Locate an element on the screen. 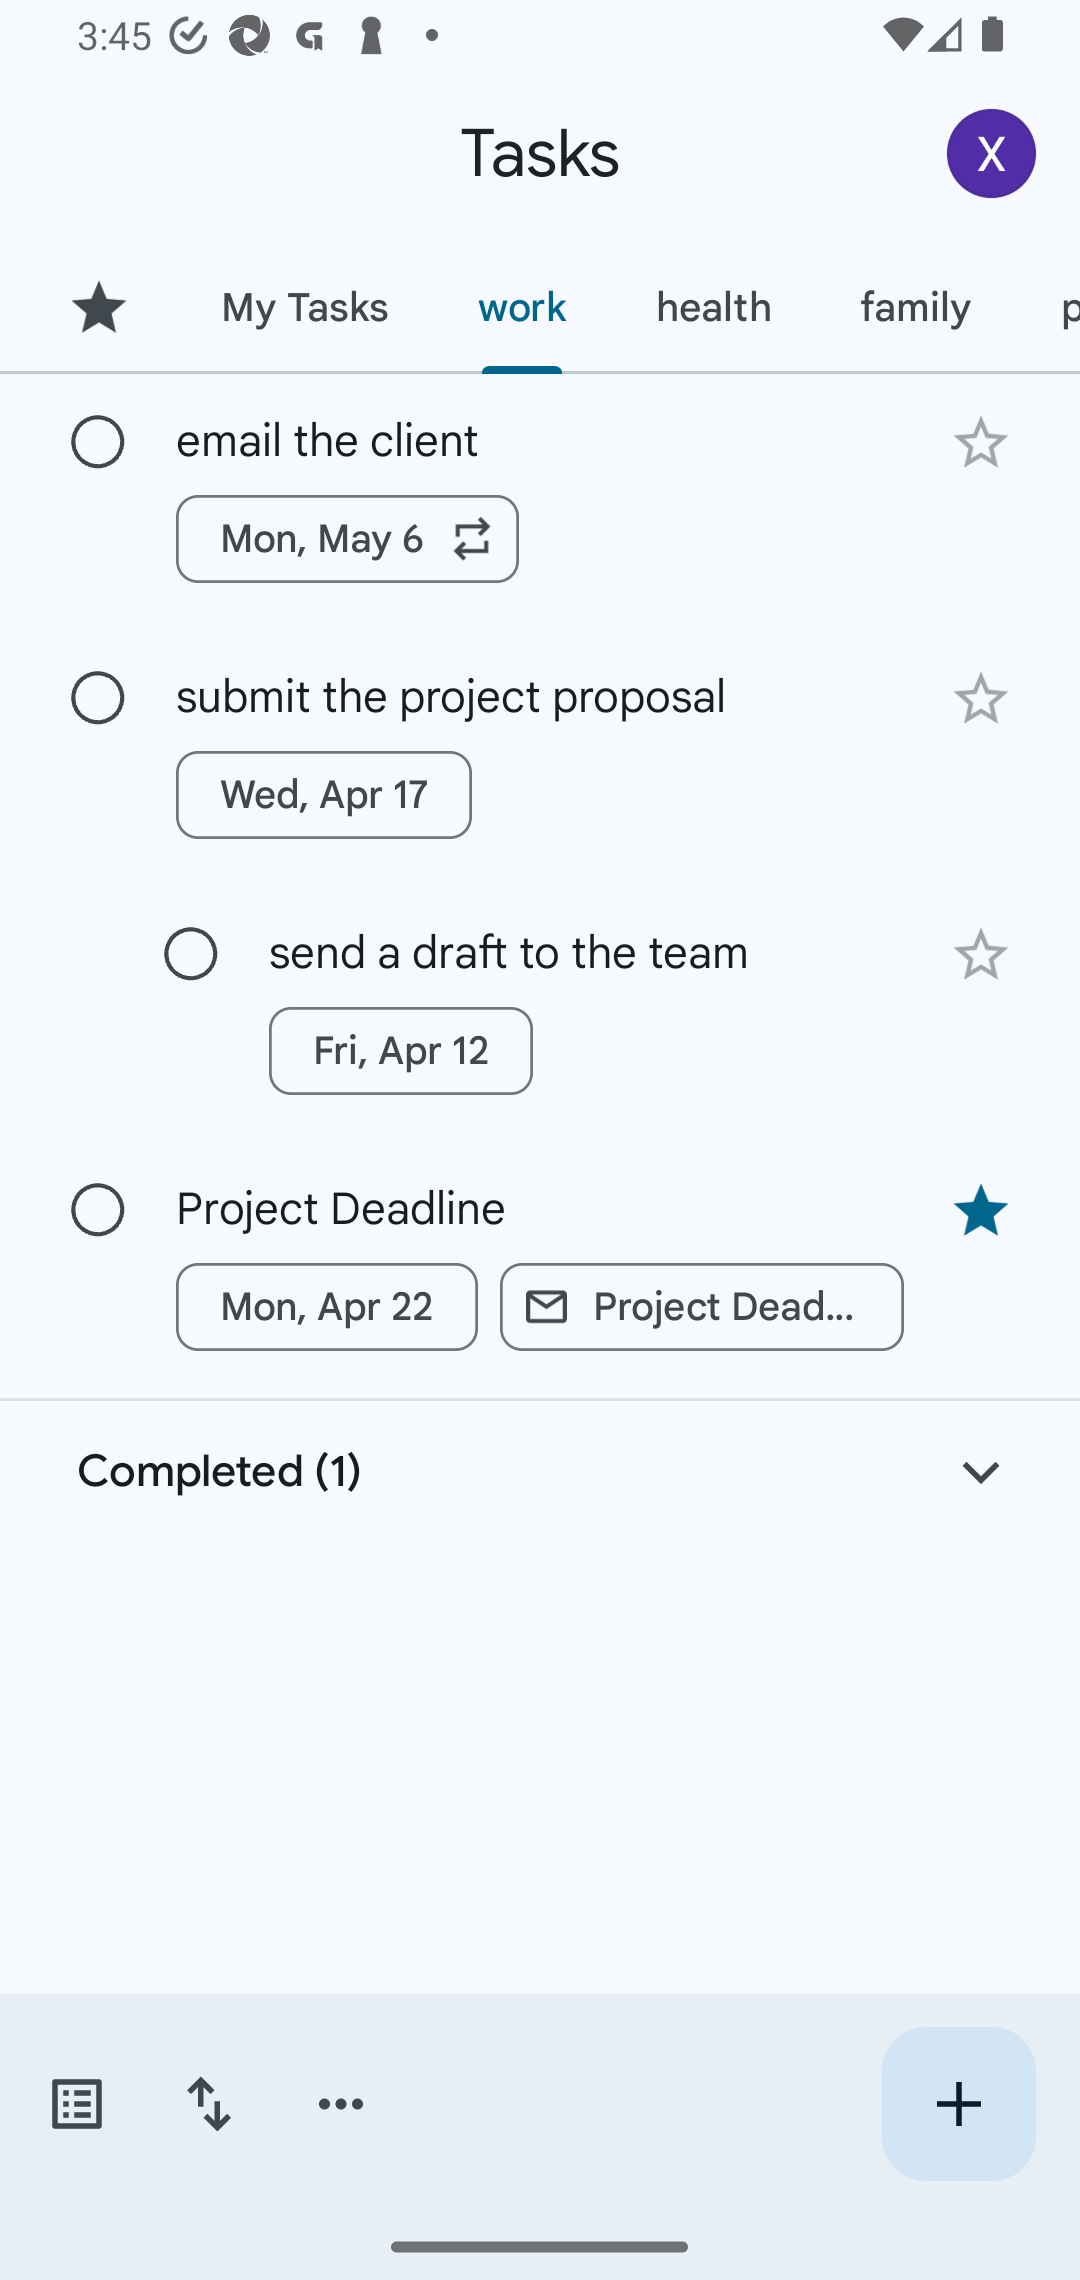  Completed (1) is located at coordinates (540, 1471).